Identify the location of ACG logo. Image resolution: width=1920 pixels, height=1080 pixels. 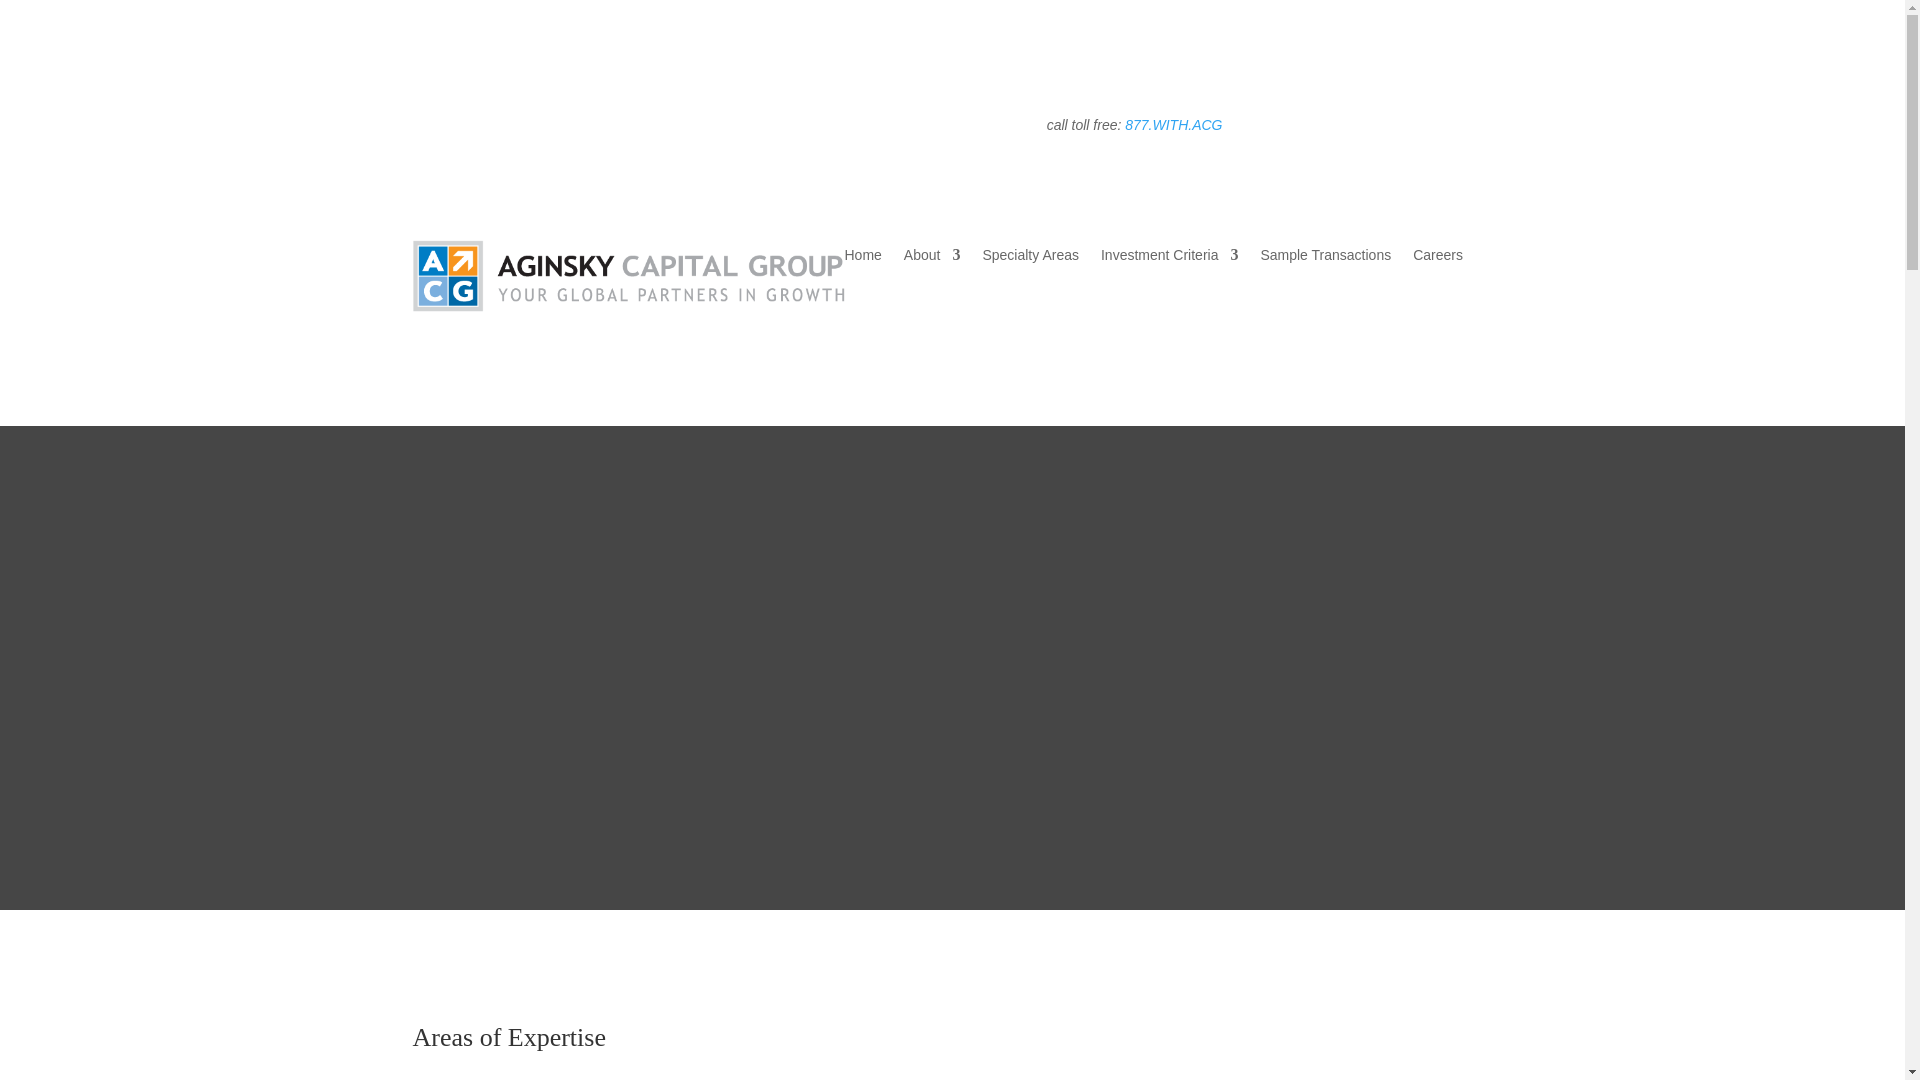
(628, 275).